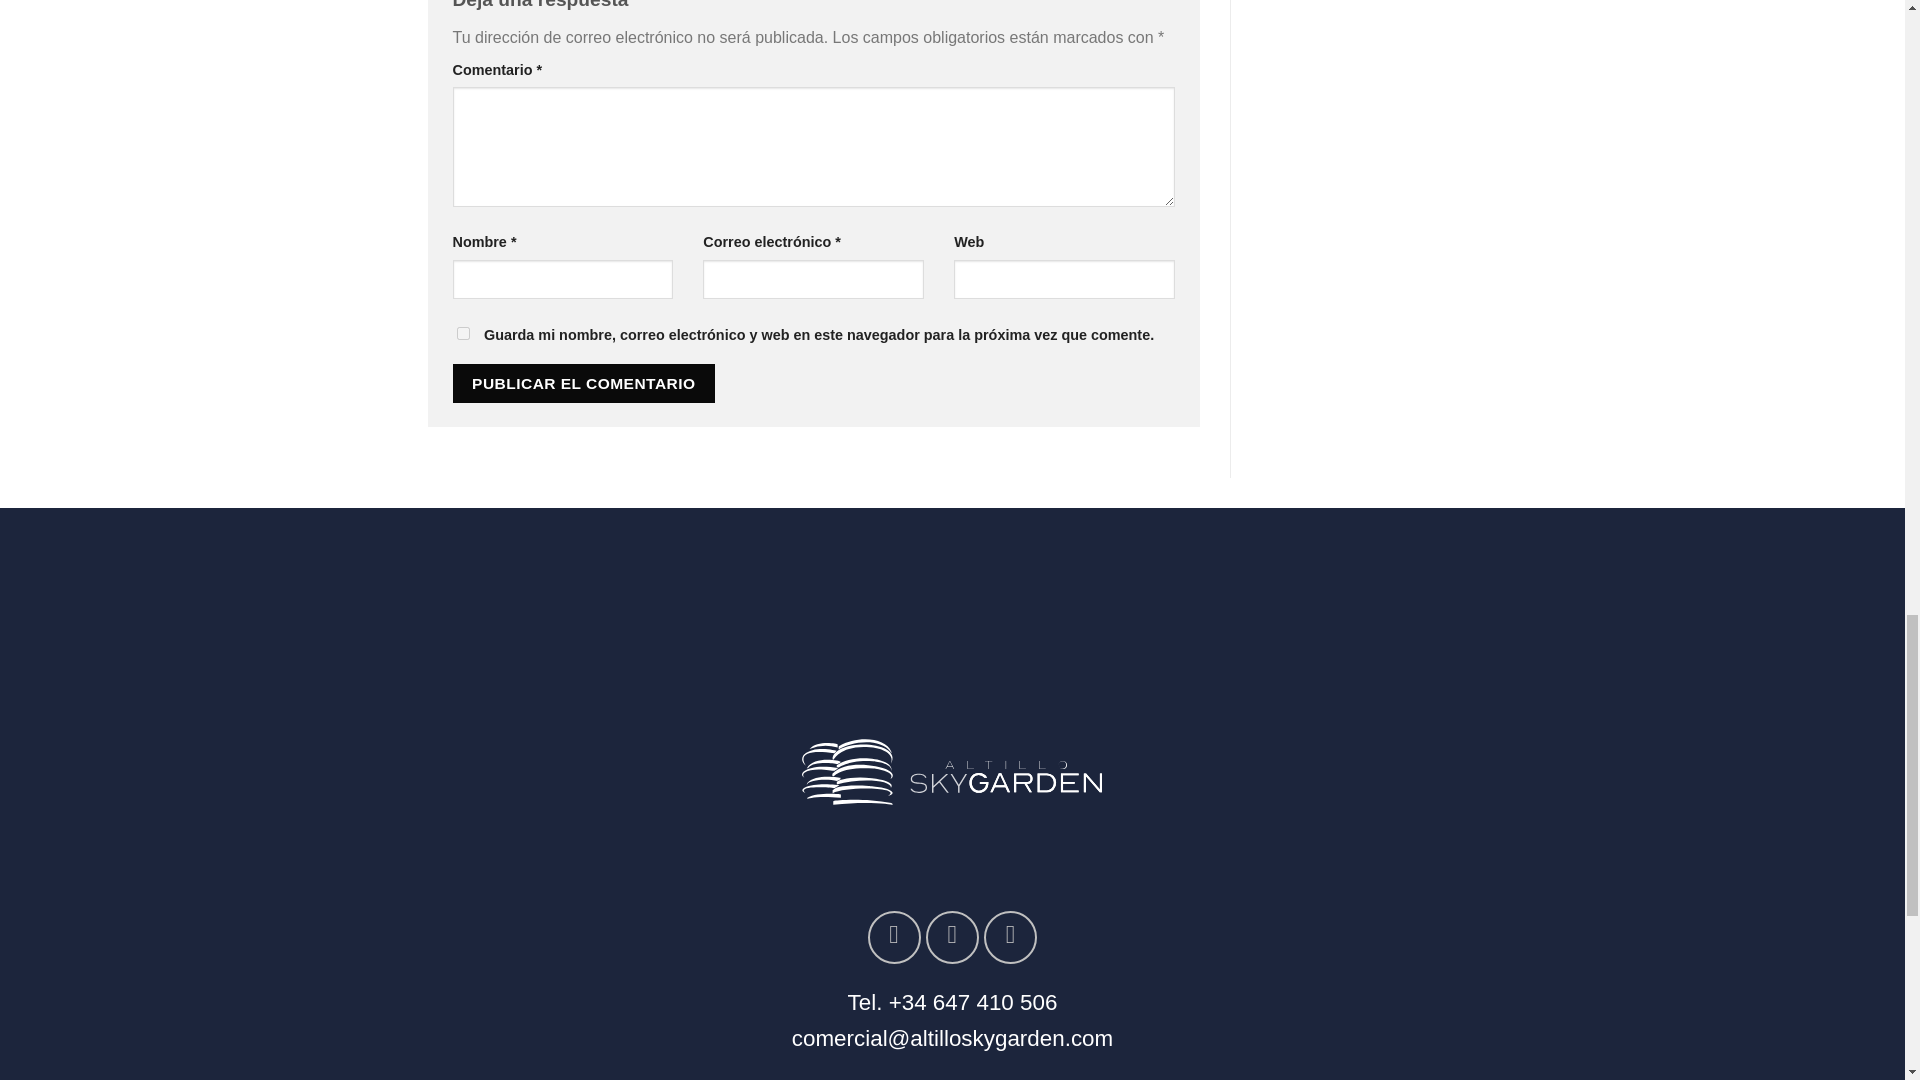 The image size is (1920, 1080). I want to click on Publicar el comentario, so click(582, 382).